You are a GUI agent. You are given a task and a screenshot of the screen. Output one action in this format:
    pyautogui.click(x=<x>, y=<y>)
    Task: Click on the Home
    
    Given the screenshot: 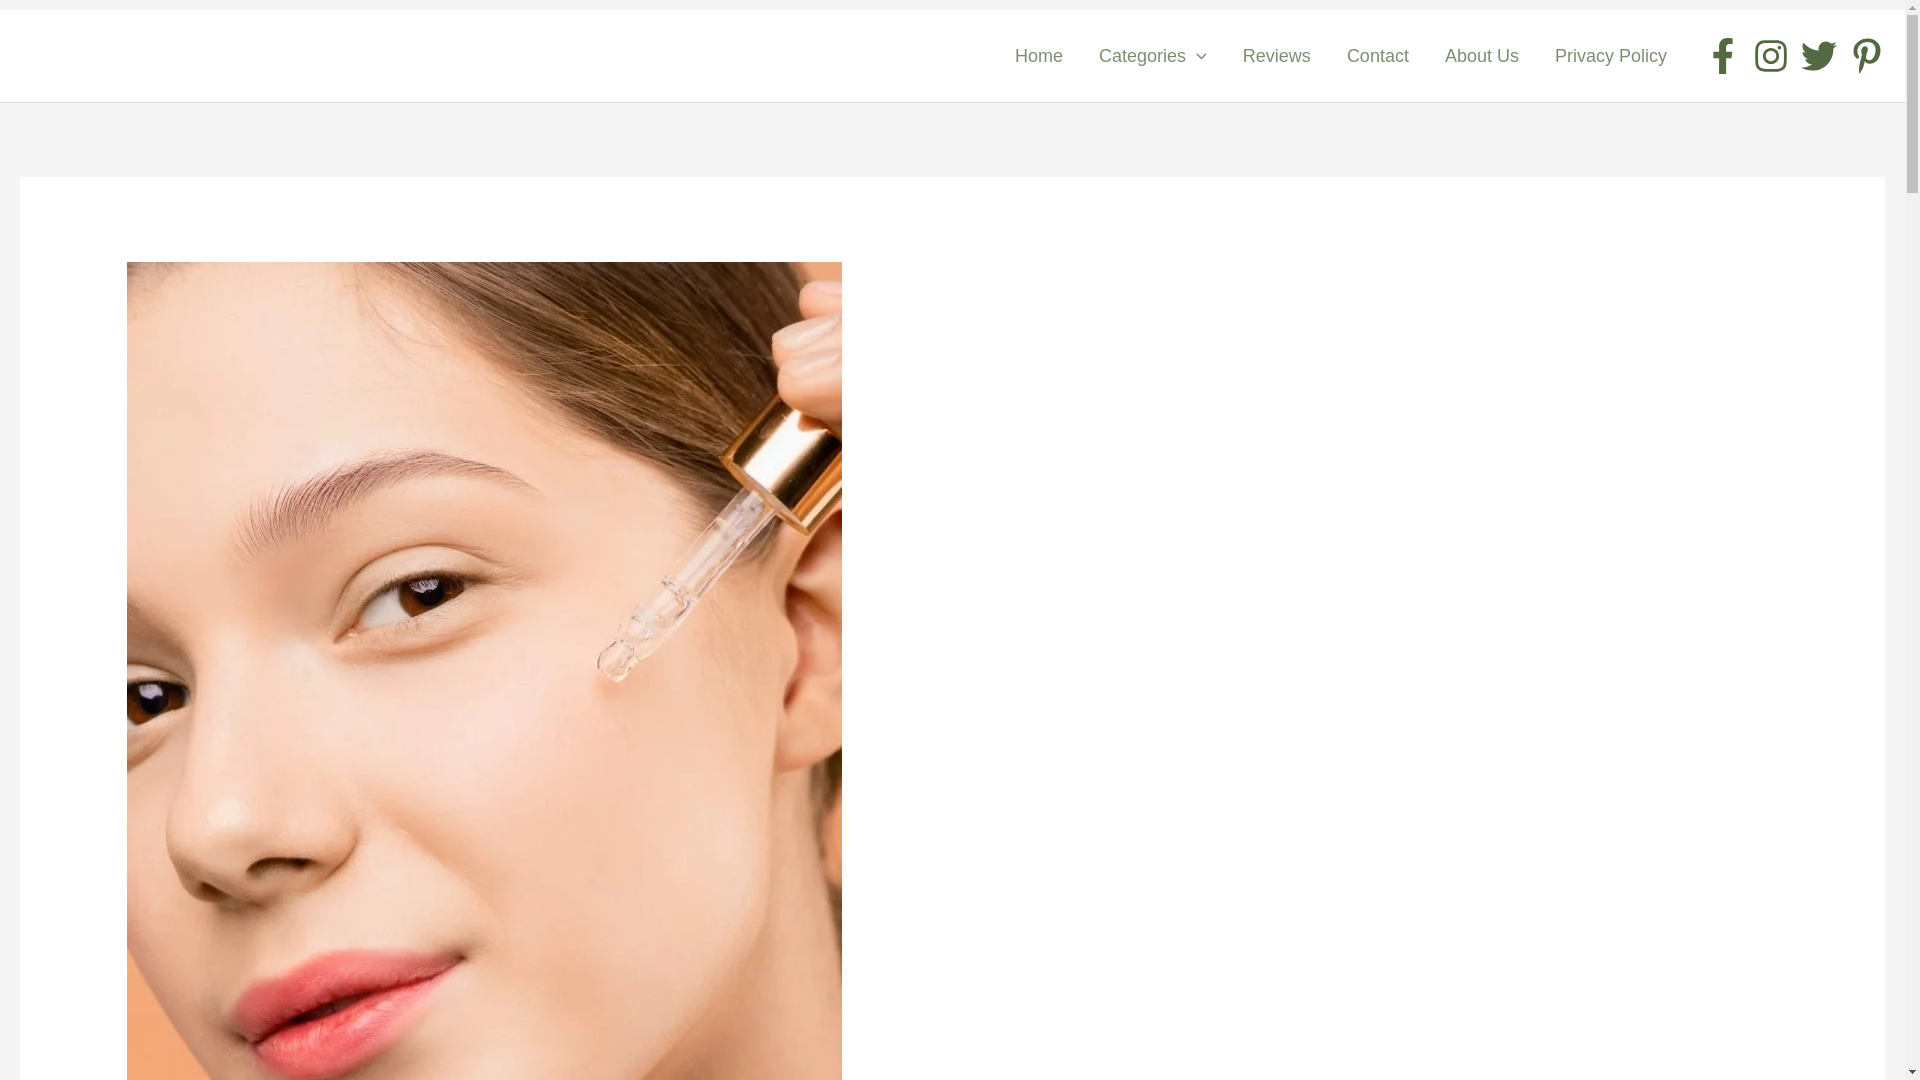 What is the action you would take?
    pyautogui.click(x=1038, y=55)
    